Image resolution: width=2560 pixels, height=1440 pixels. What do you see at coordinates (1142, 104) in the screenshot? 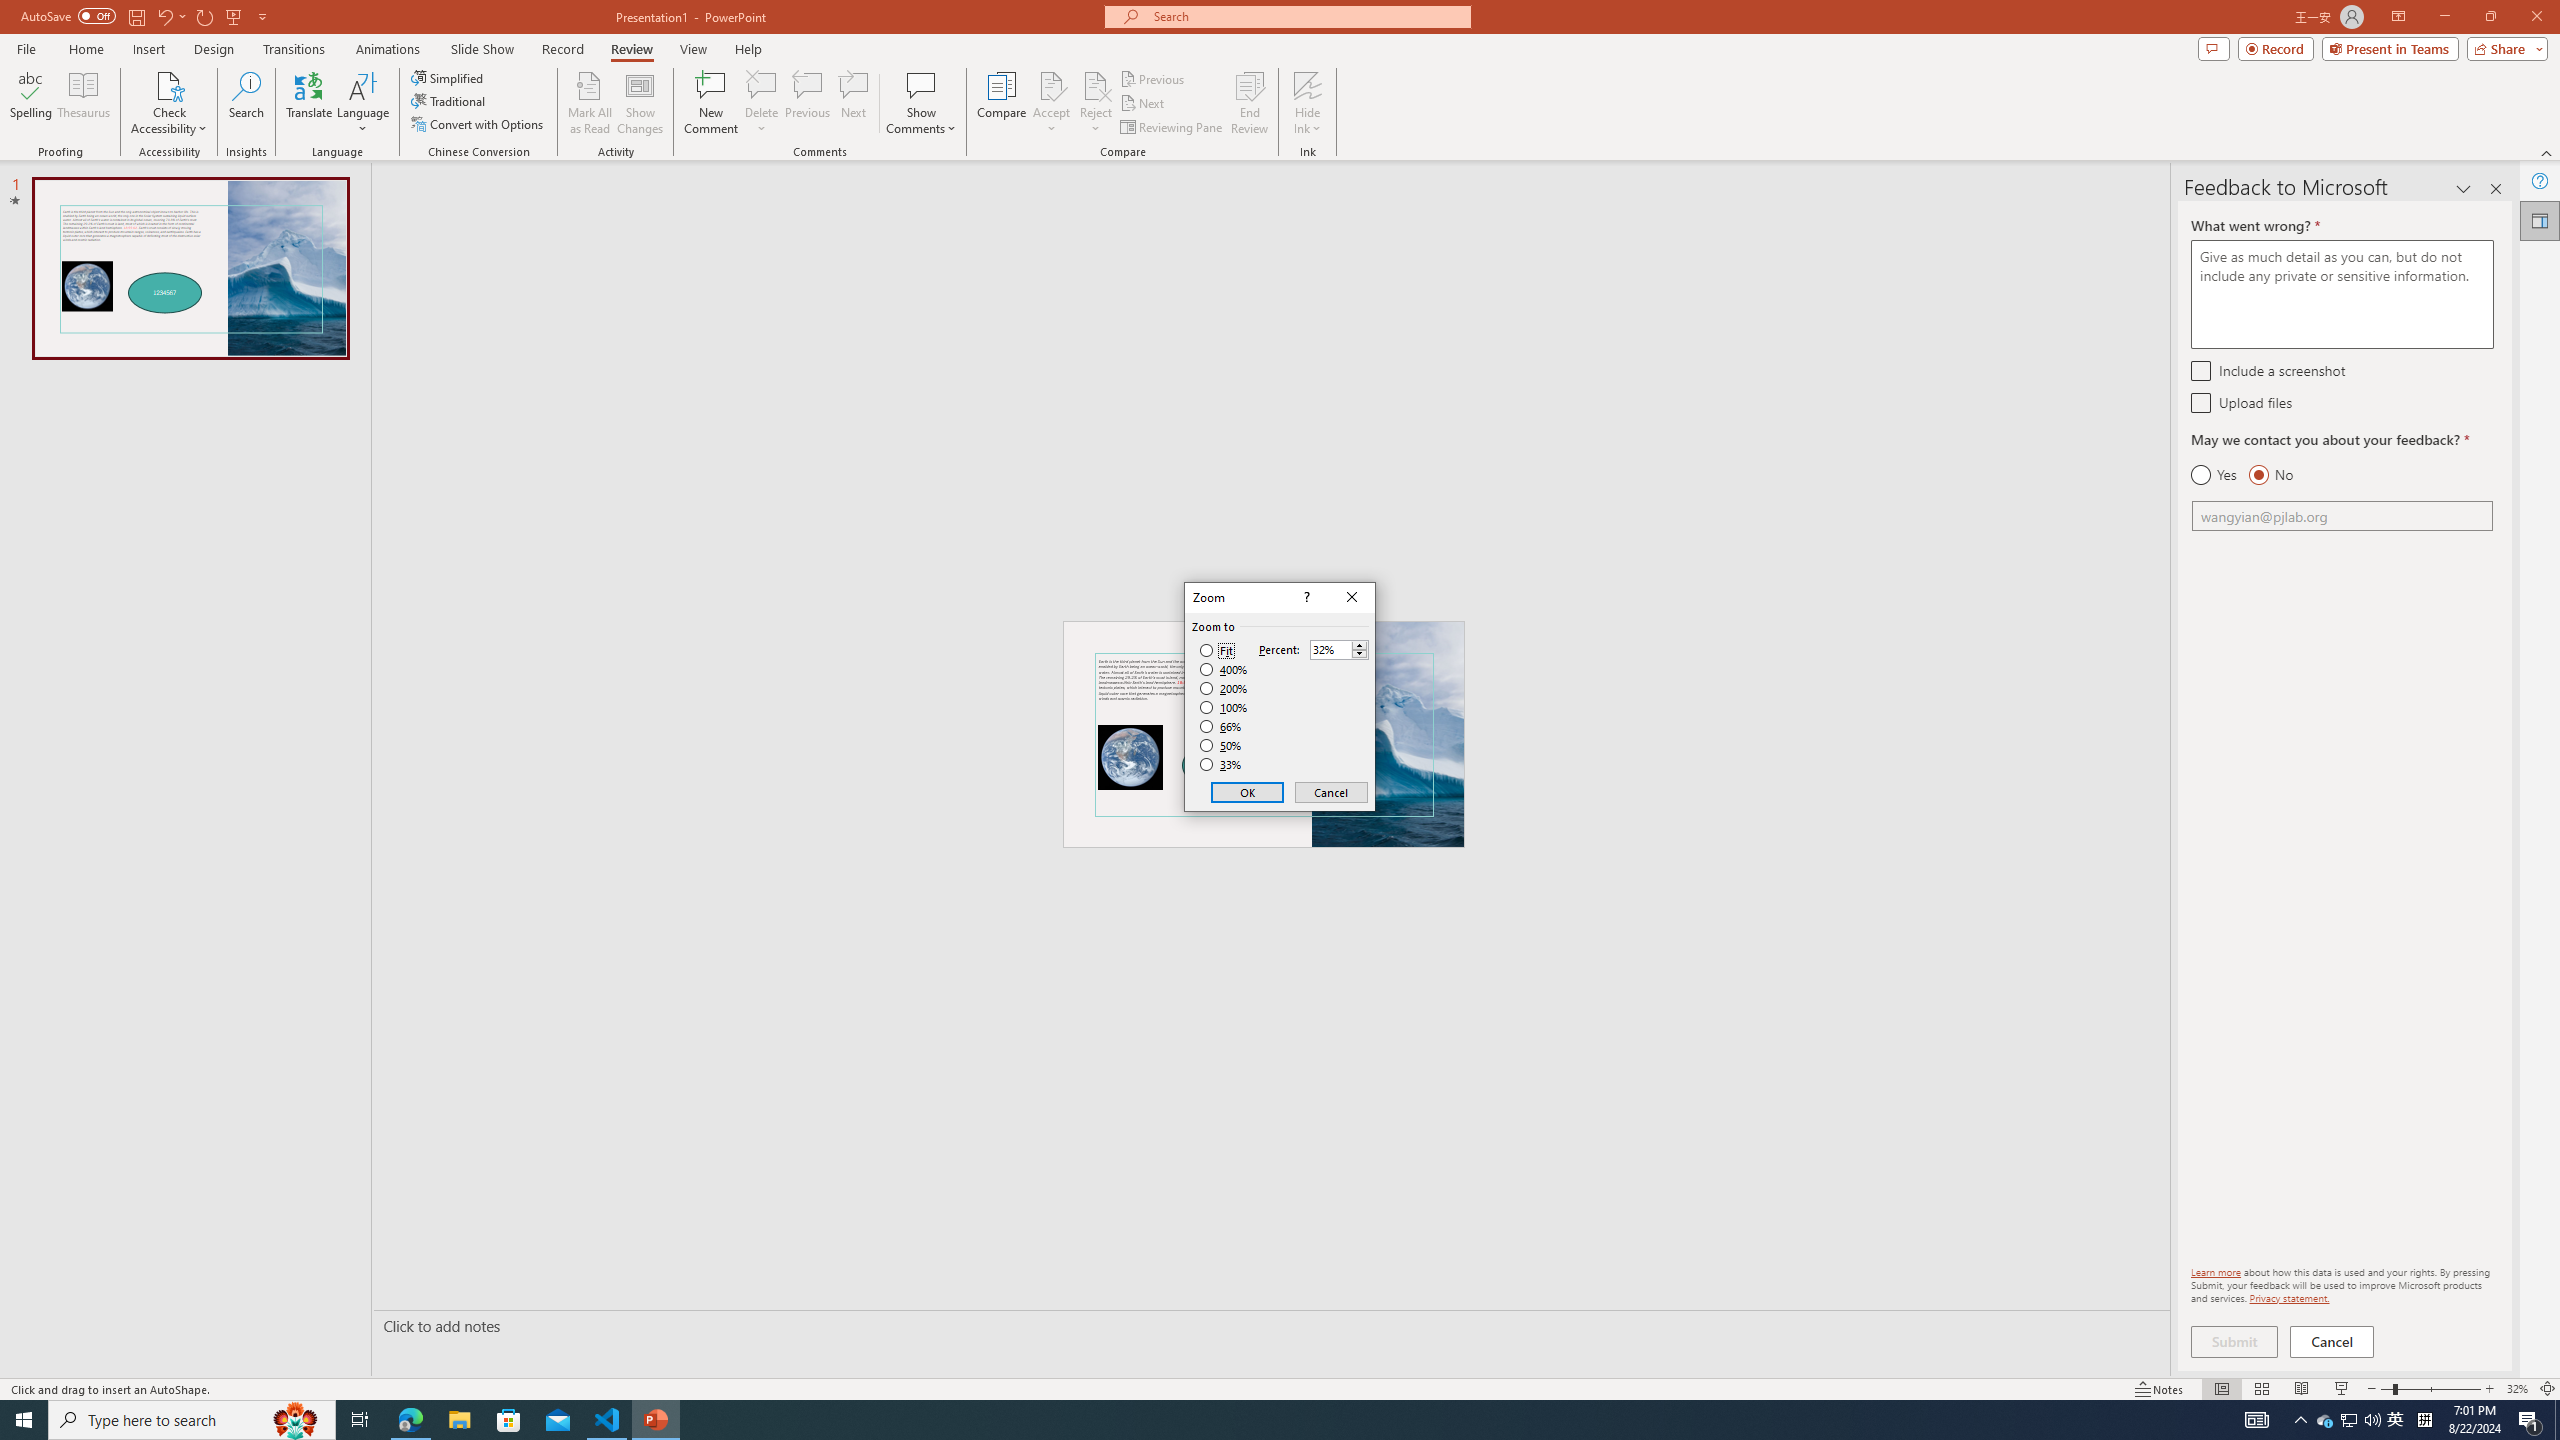
I see `Next` at bounding box center [1142, 104].